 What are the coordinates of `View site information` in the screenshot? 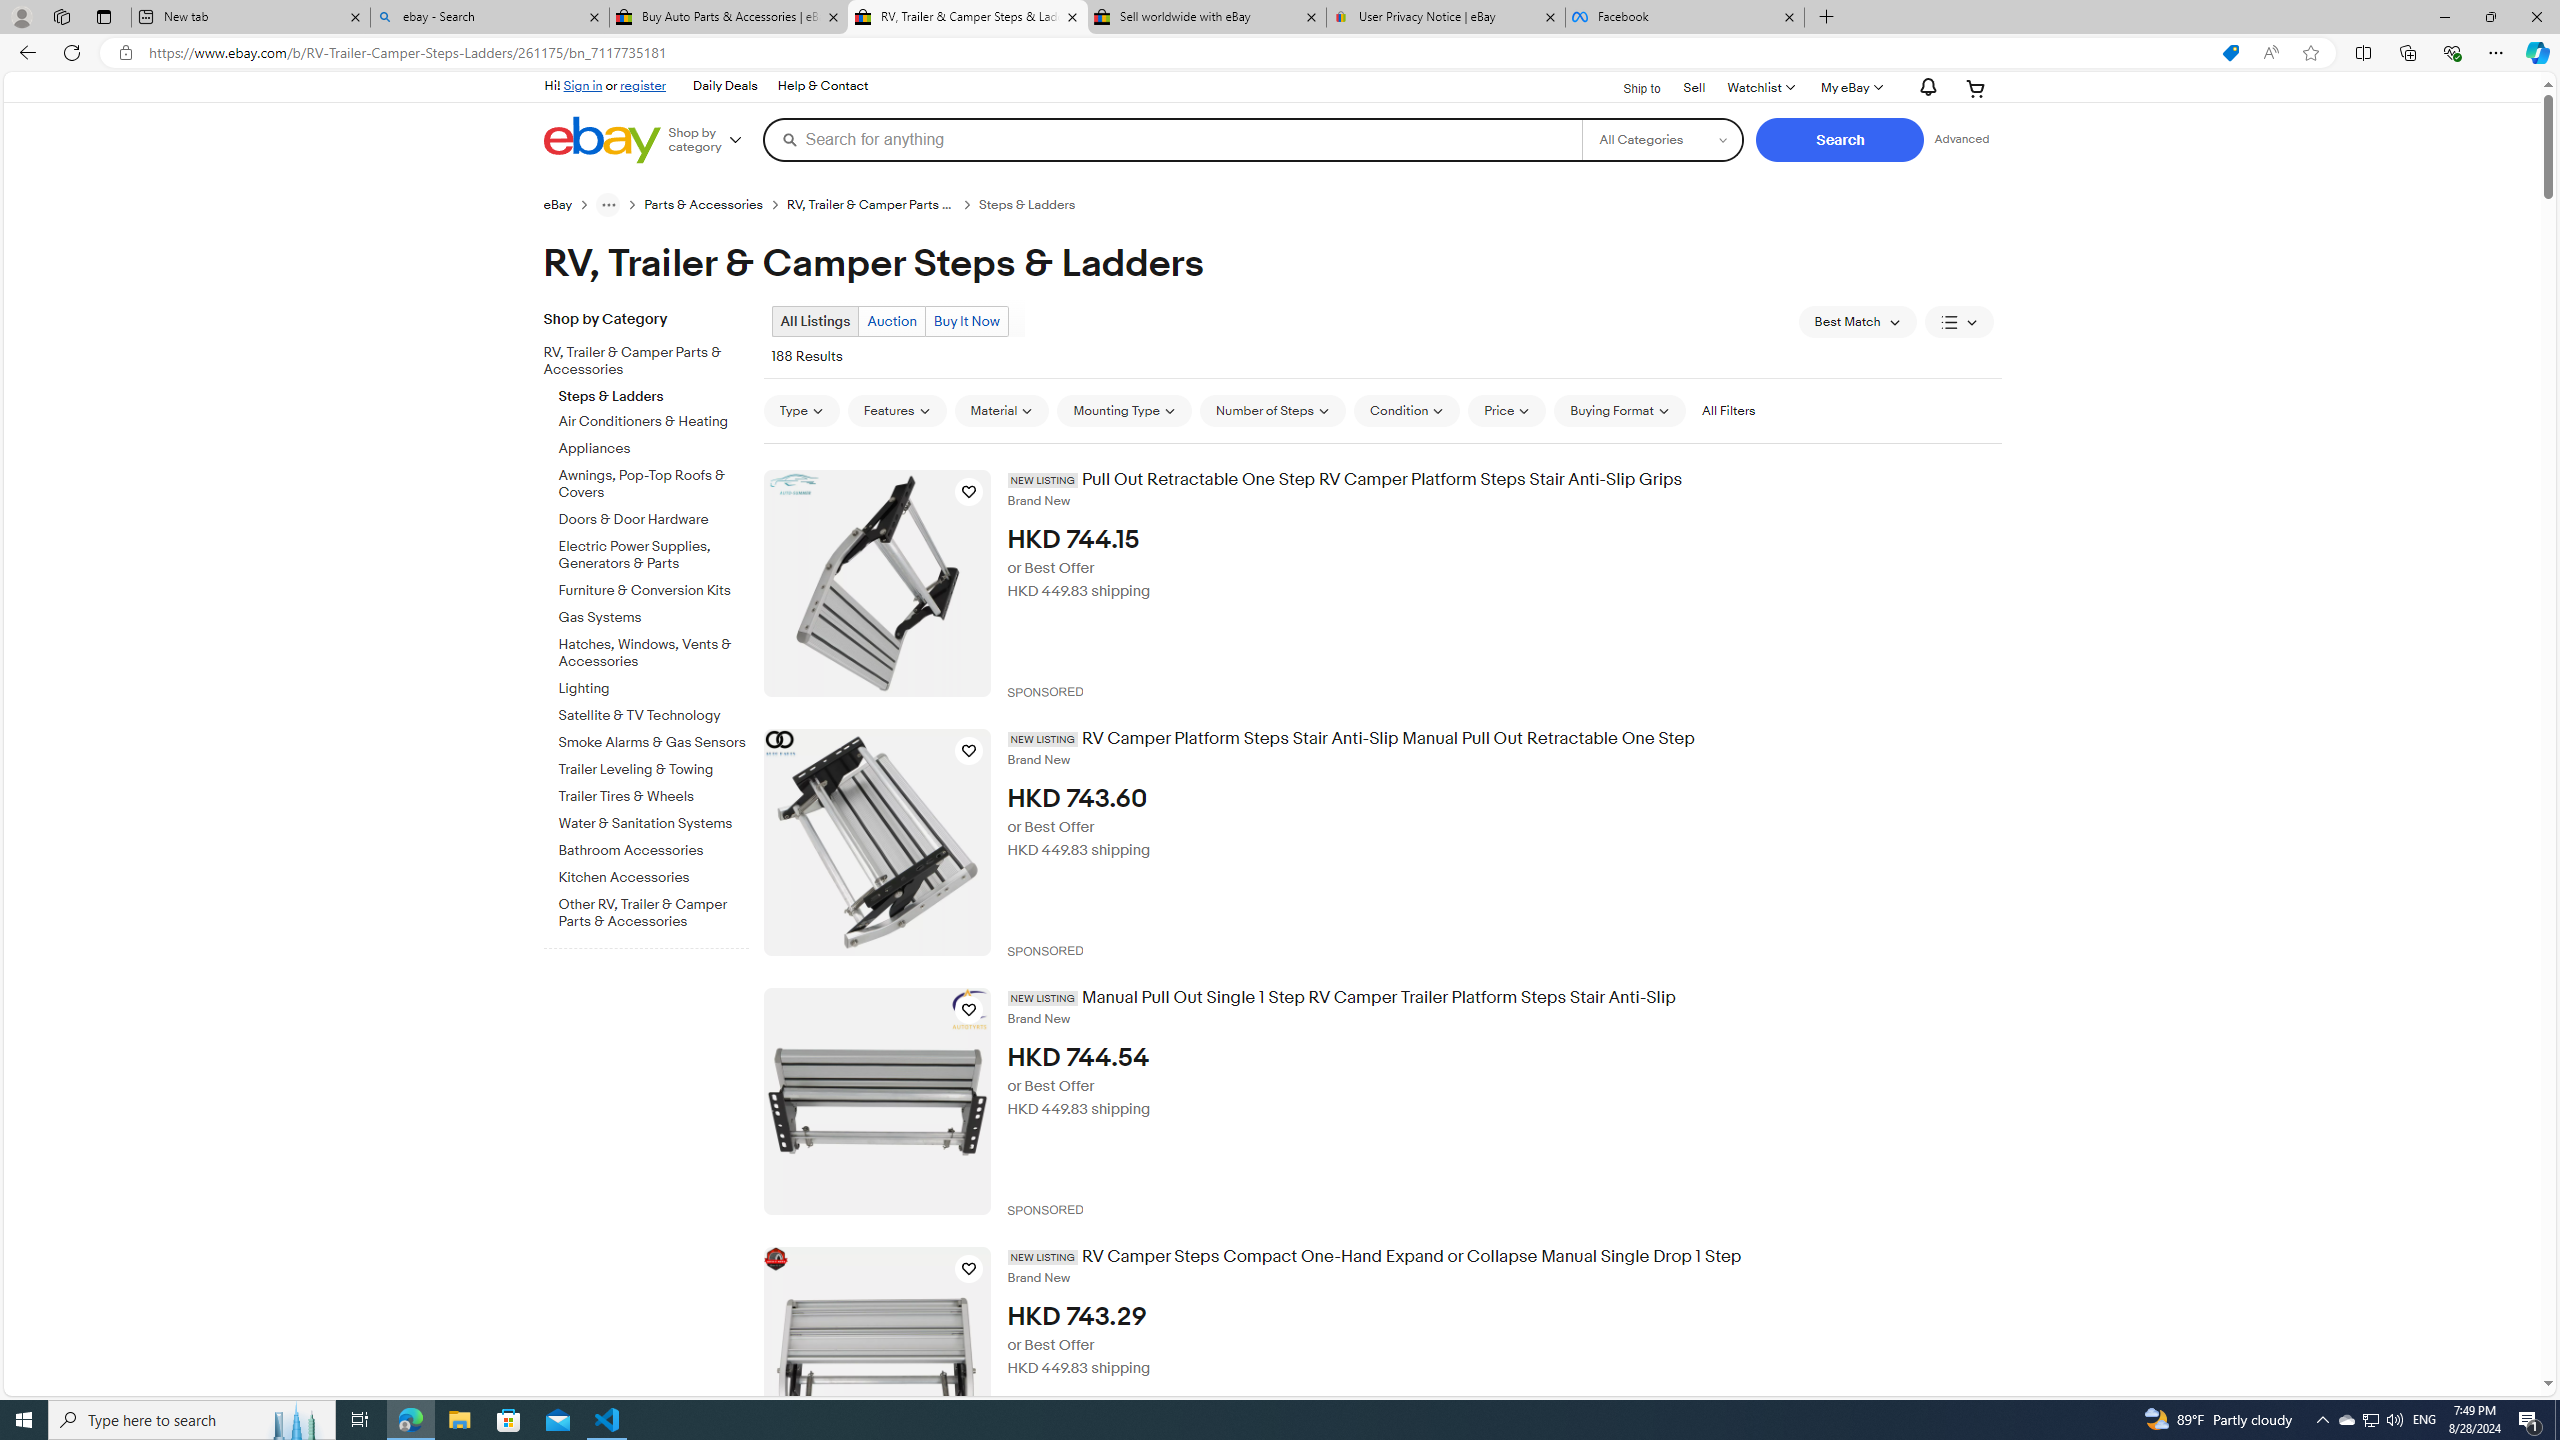 It's located at (124, 53).